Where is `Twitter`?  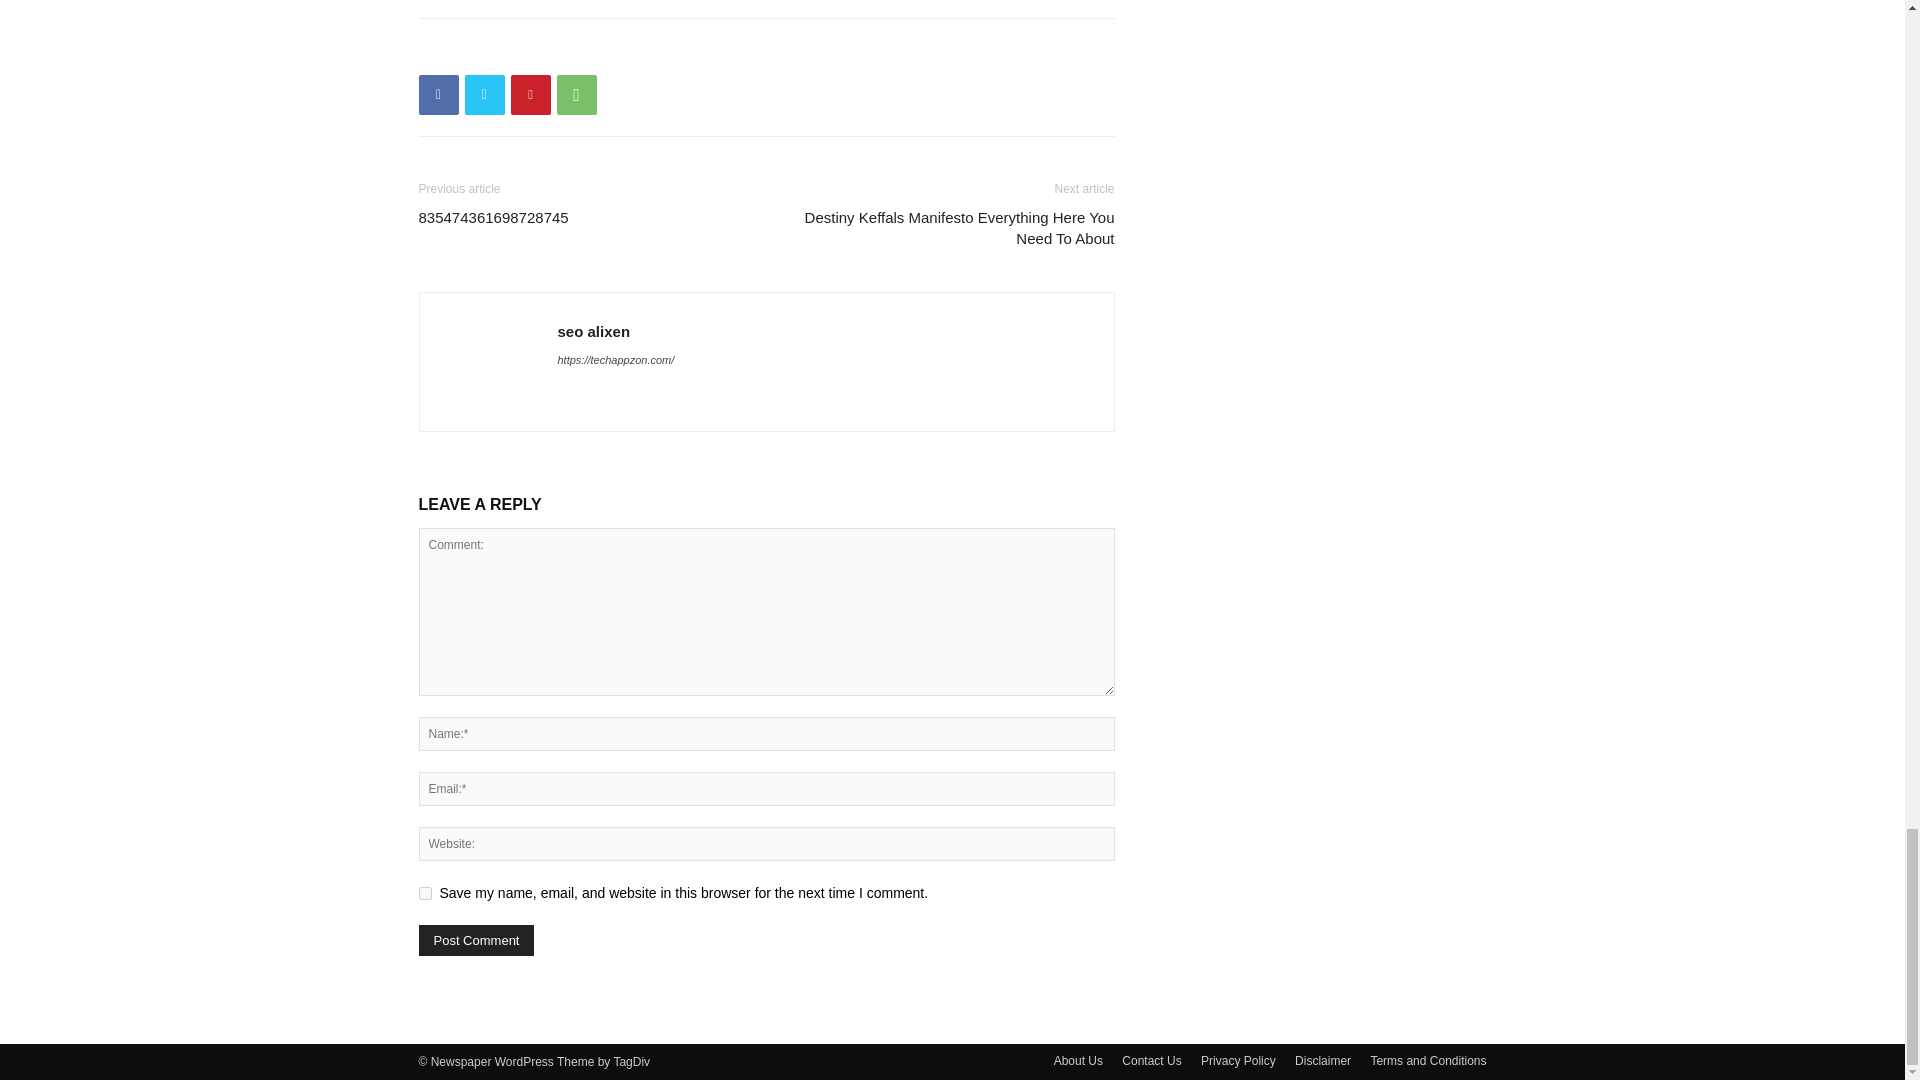
Twitter is located at coordinates (484, 94).